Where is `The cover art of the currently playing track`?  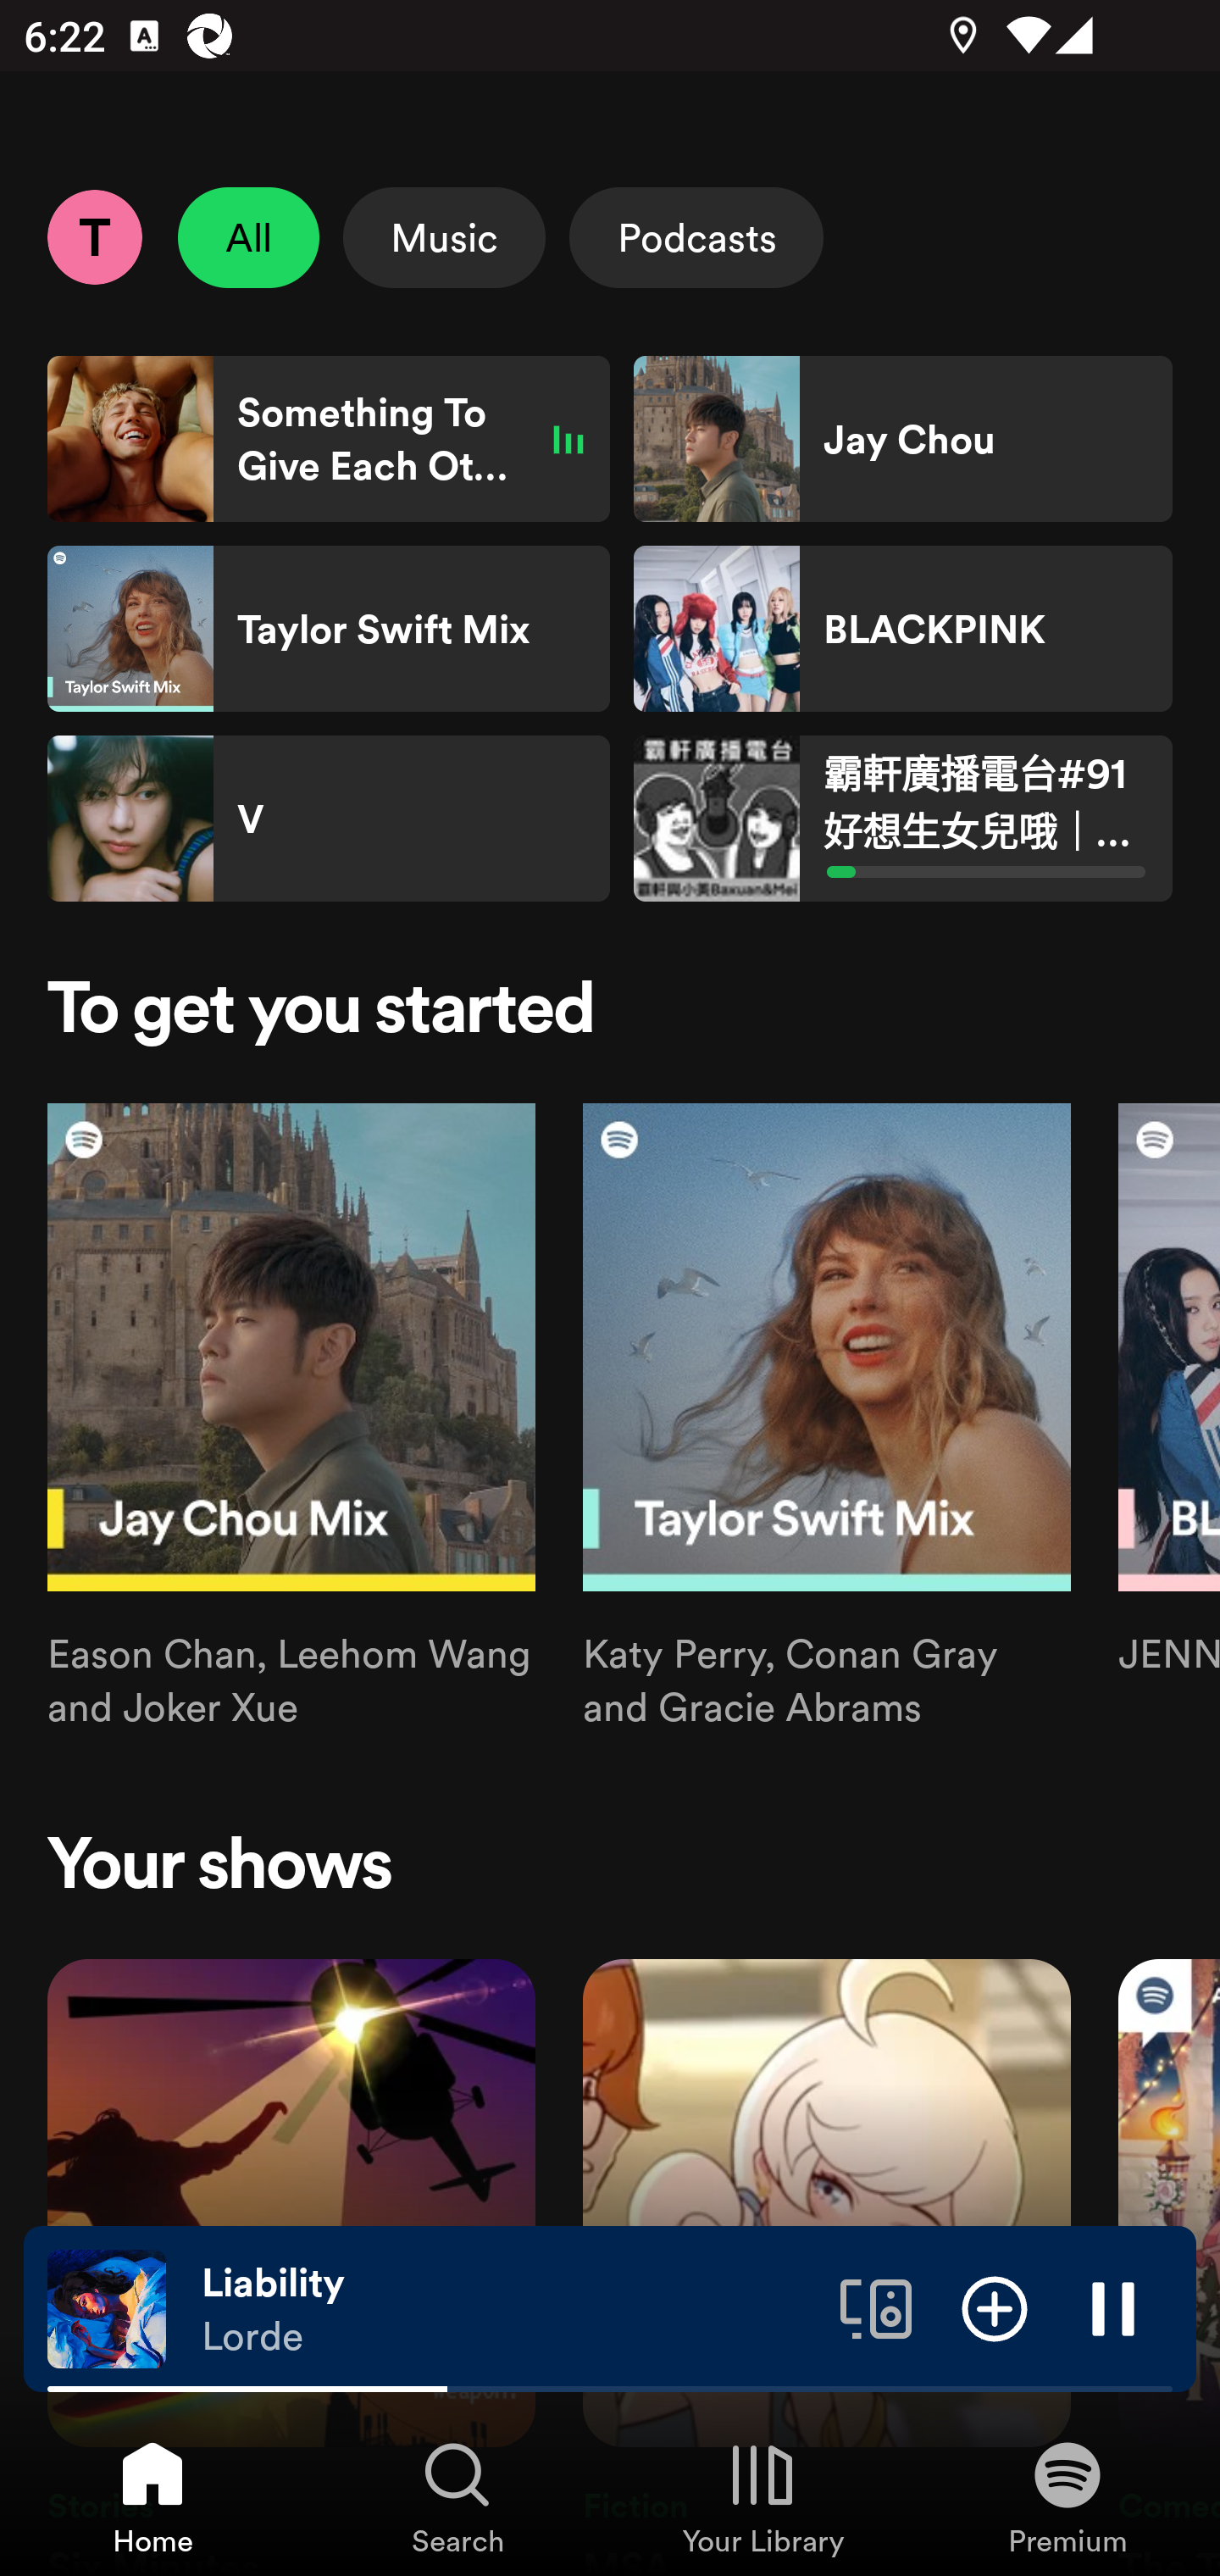 The cover art of the currently playing track is located at coordinates (107, 2307).